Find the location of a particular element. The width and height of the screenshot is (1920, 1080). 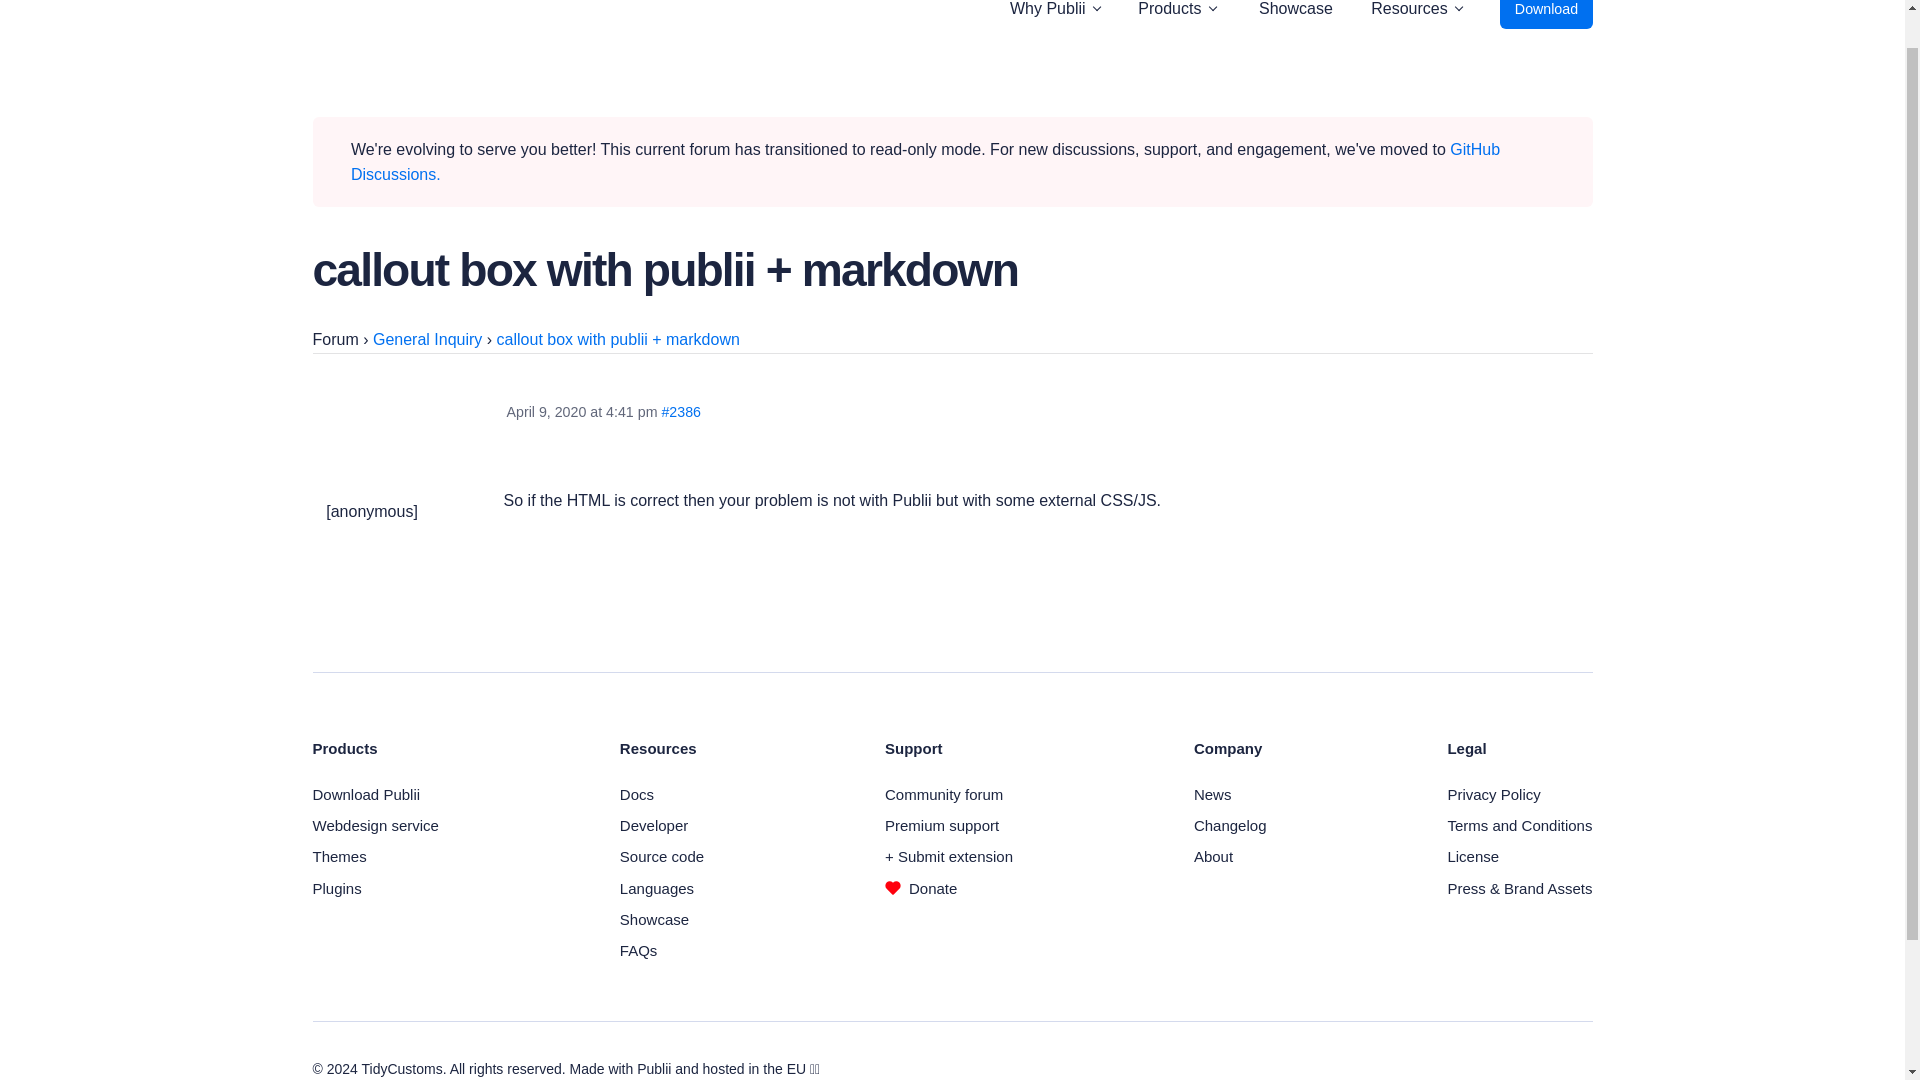

Showcase is located at coordinates (654, 919).